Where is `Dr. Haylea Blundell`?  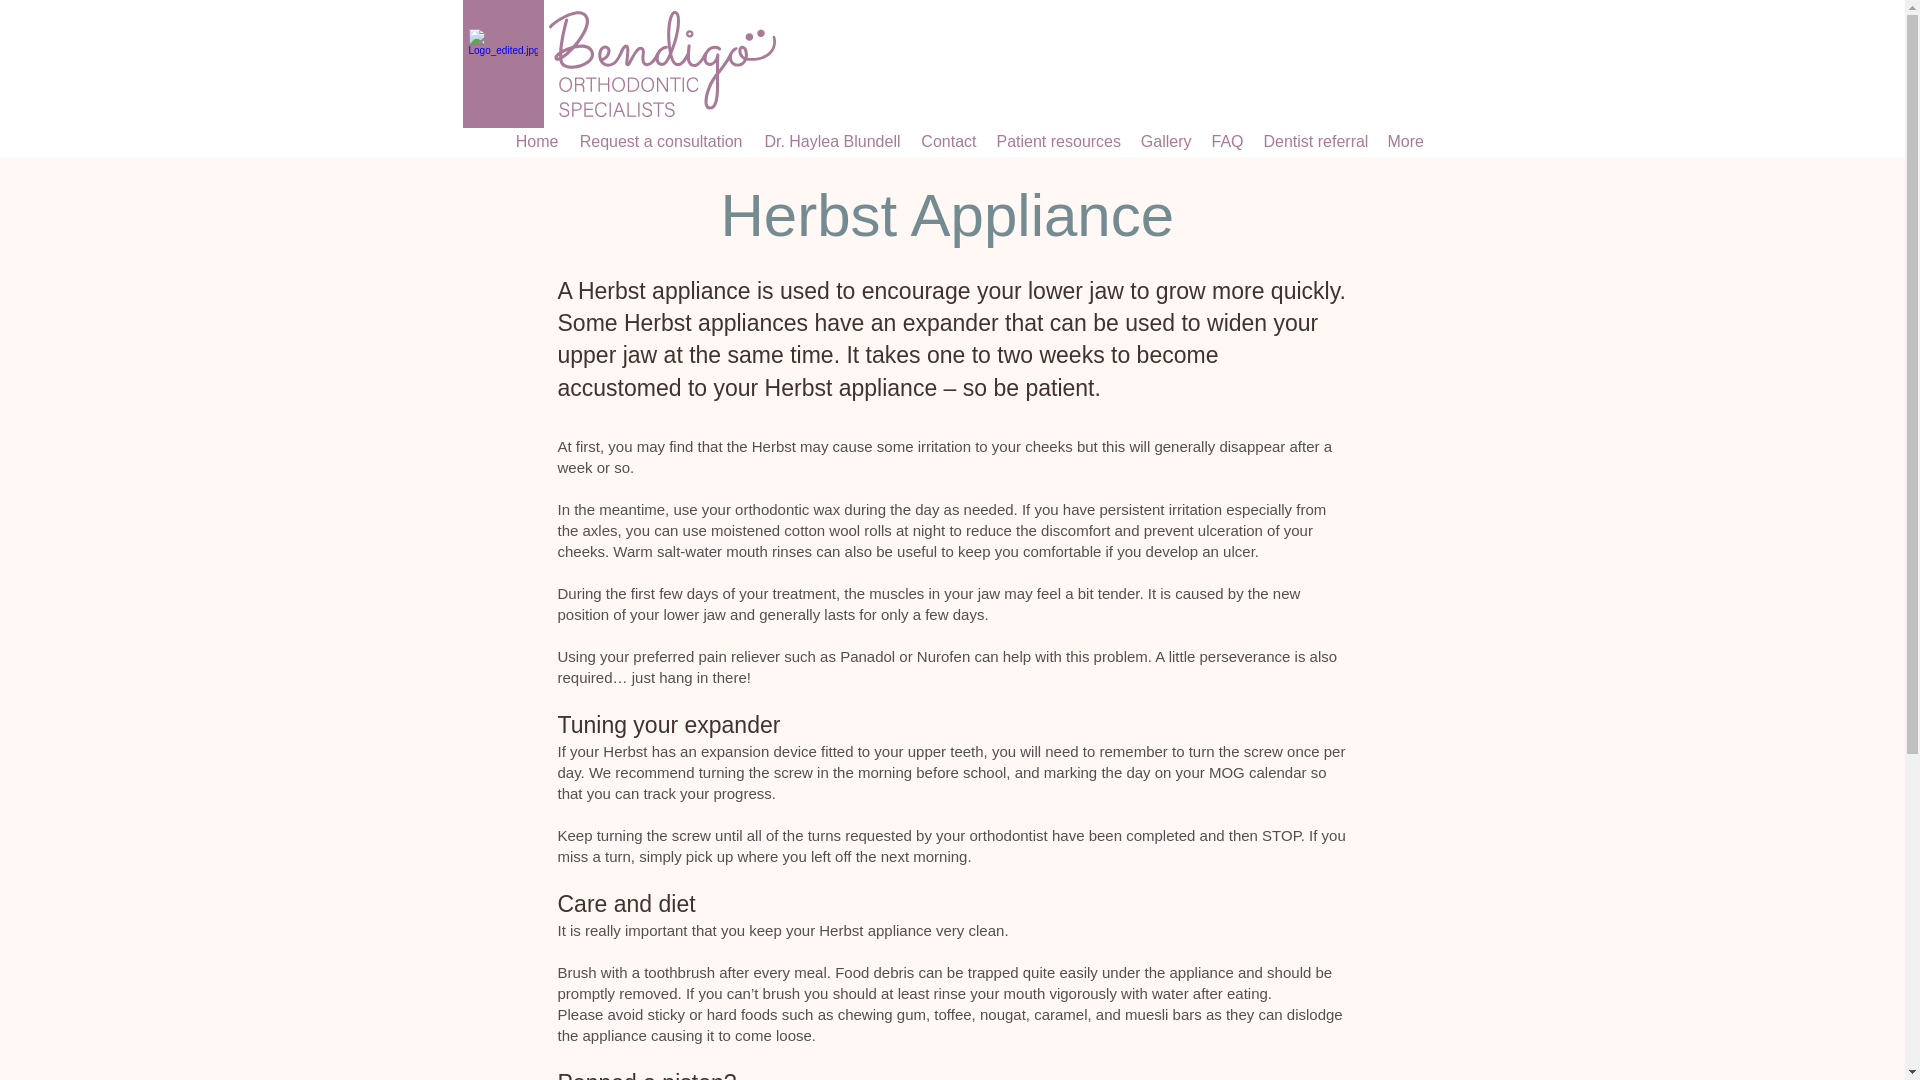 Dr. Haylea Blundell is located at coordinates (831, 142).